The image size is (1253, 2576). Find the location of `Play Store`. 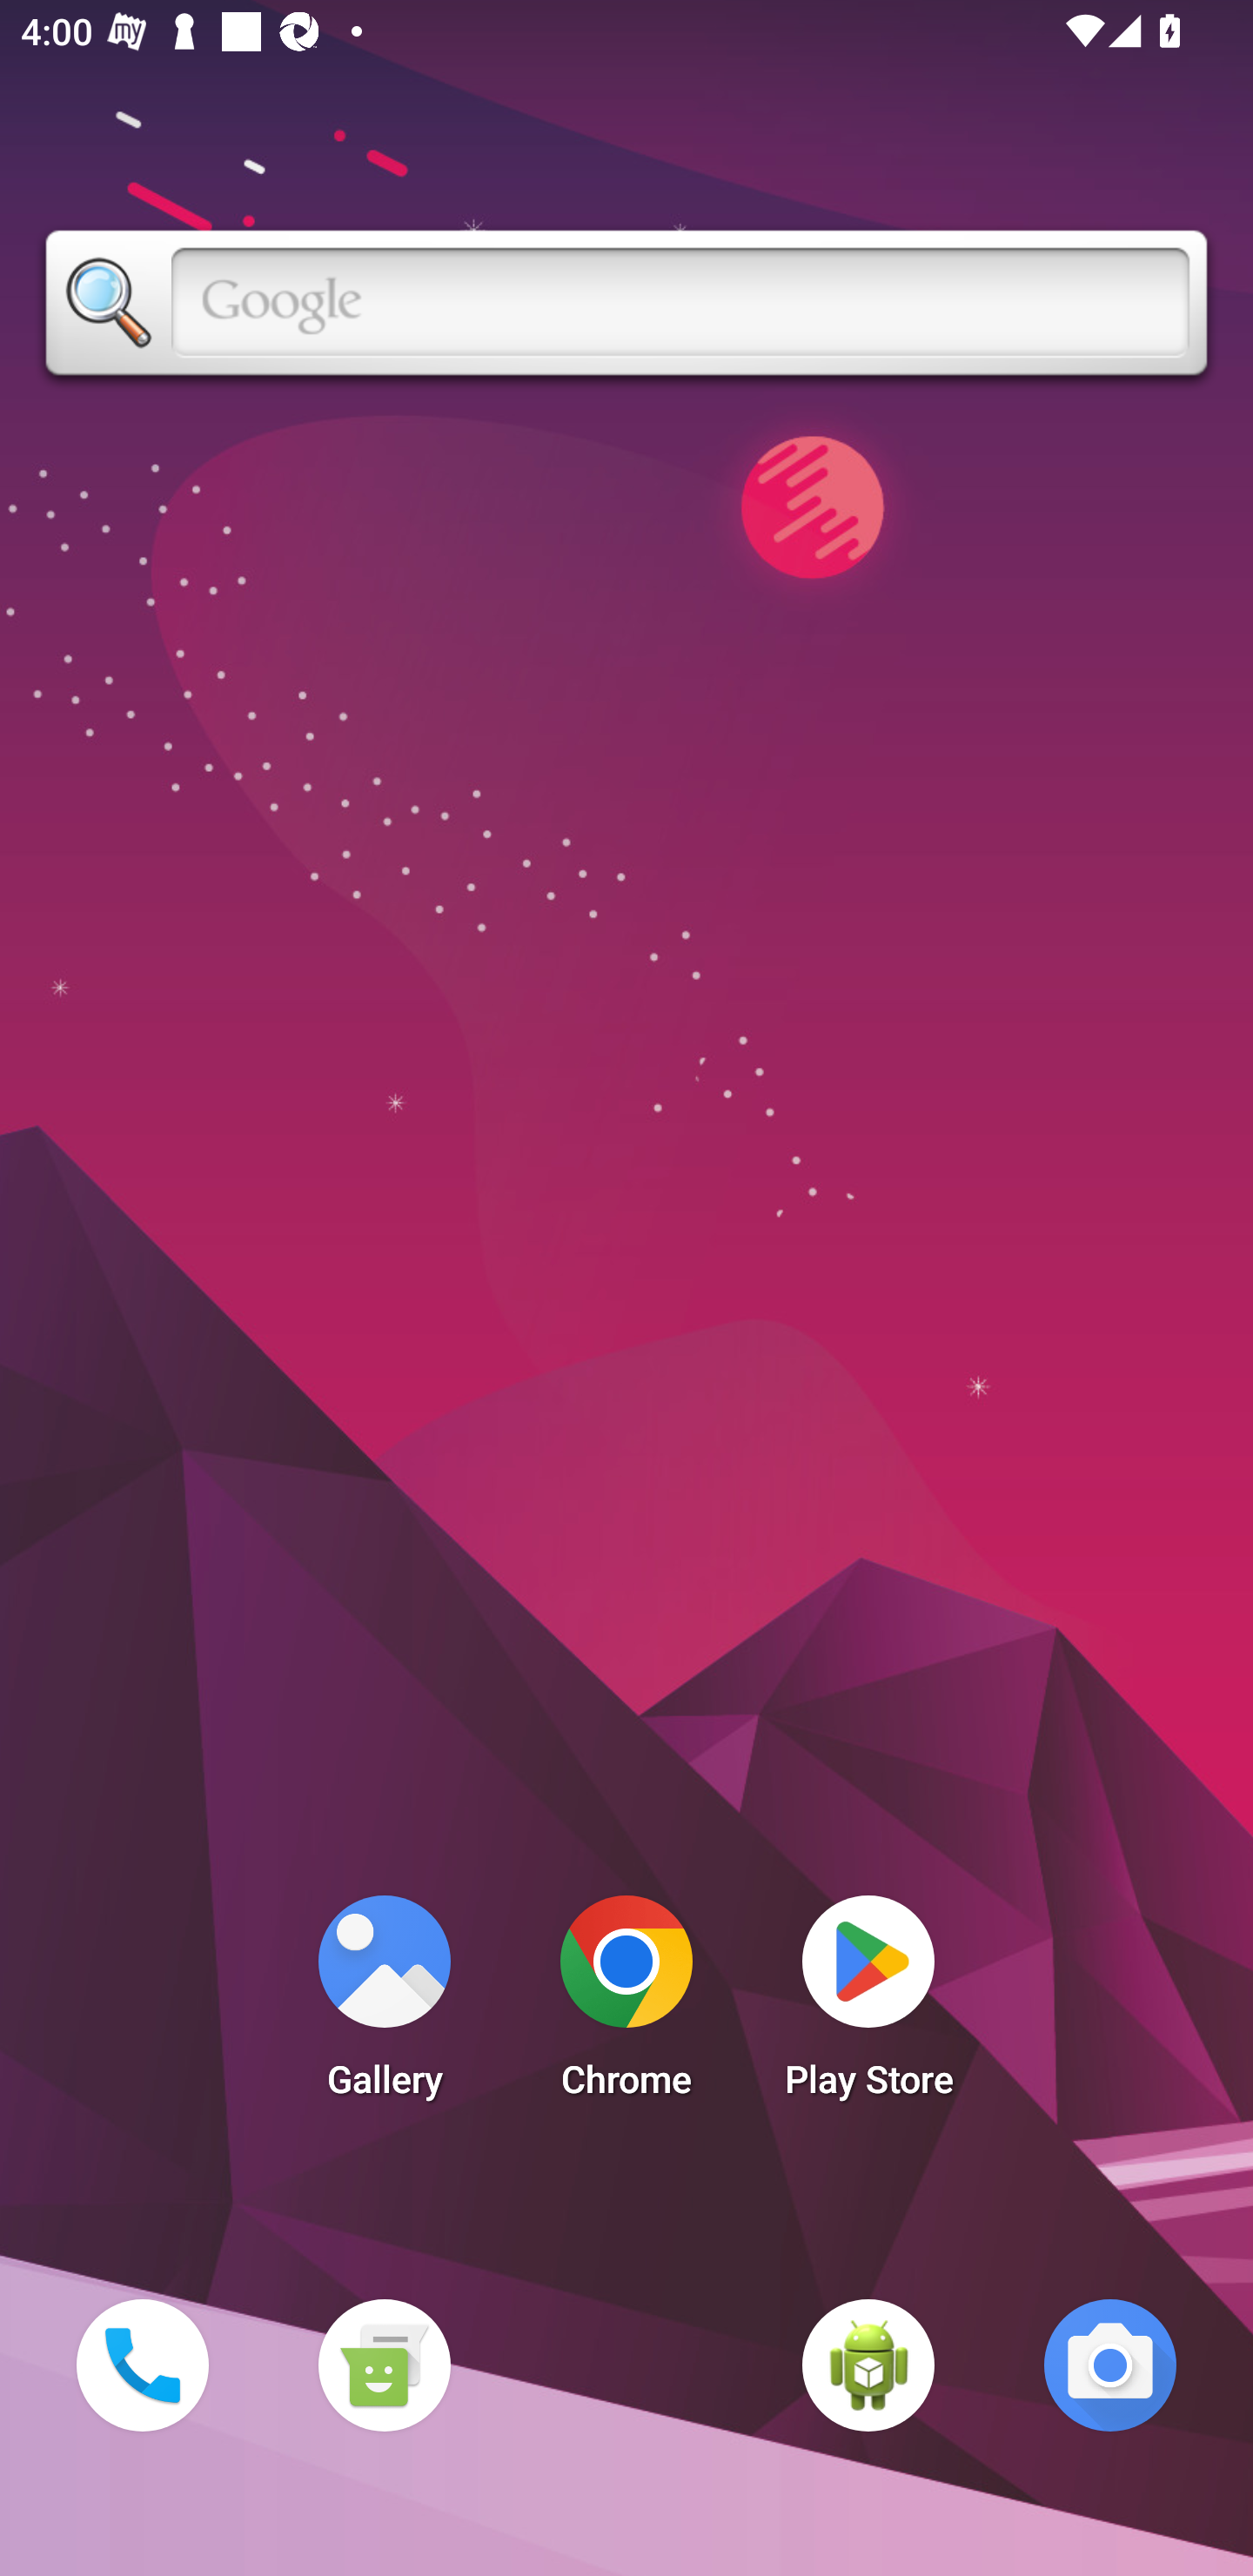

Play Store is located at coordinates (868, 2005).